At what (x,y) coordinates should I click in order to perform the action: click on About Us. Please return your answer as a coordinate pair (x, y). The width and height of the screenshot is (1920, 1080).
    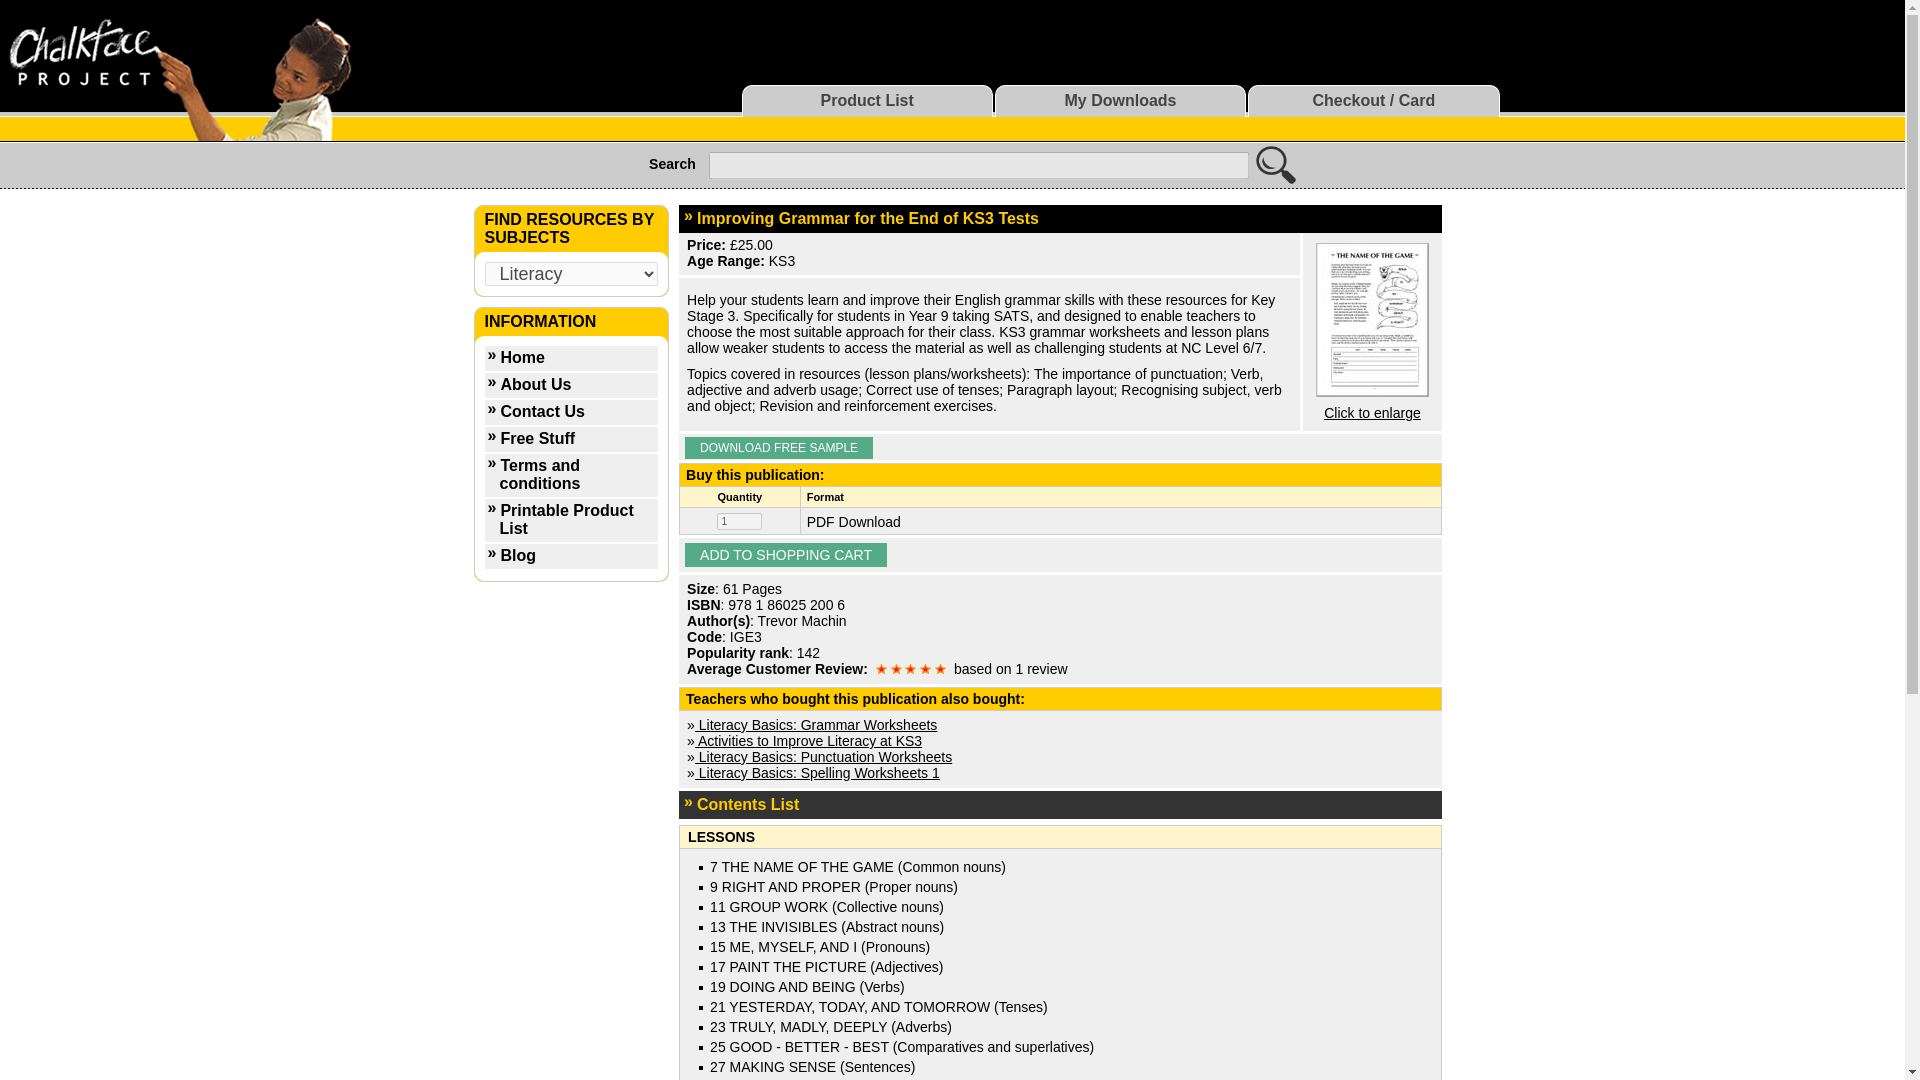
    Looking at the image, I should click on (570, 386).